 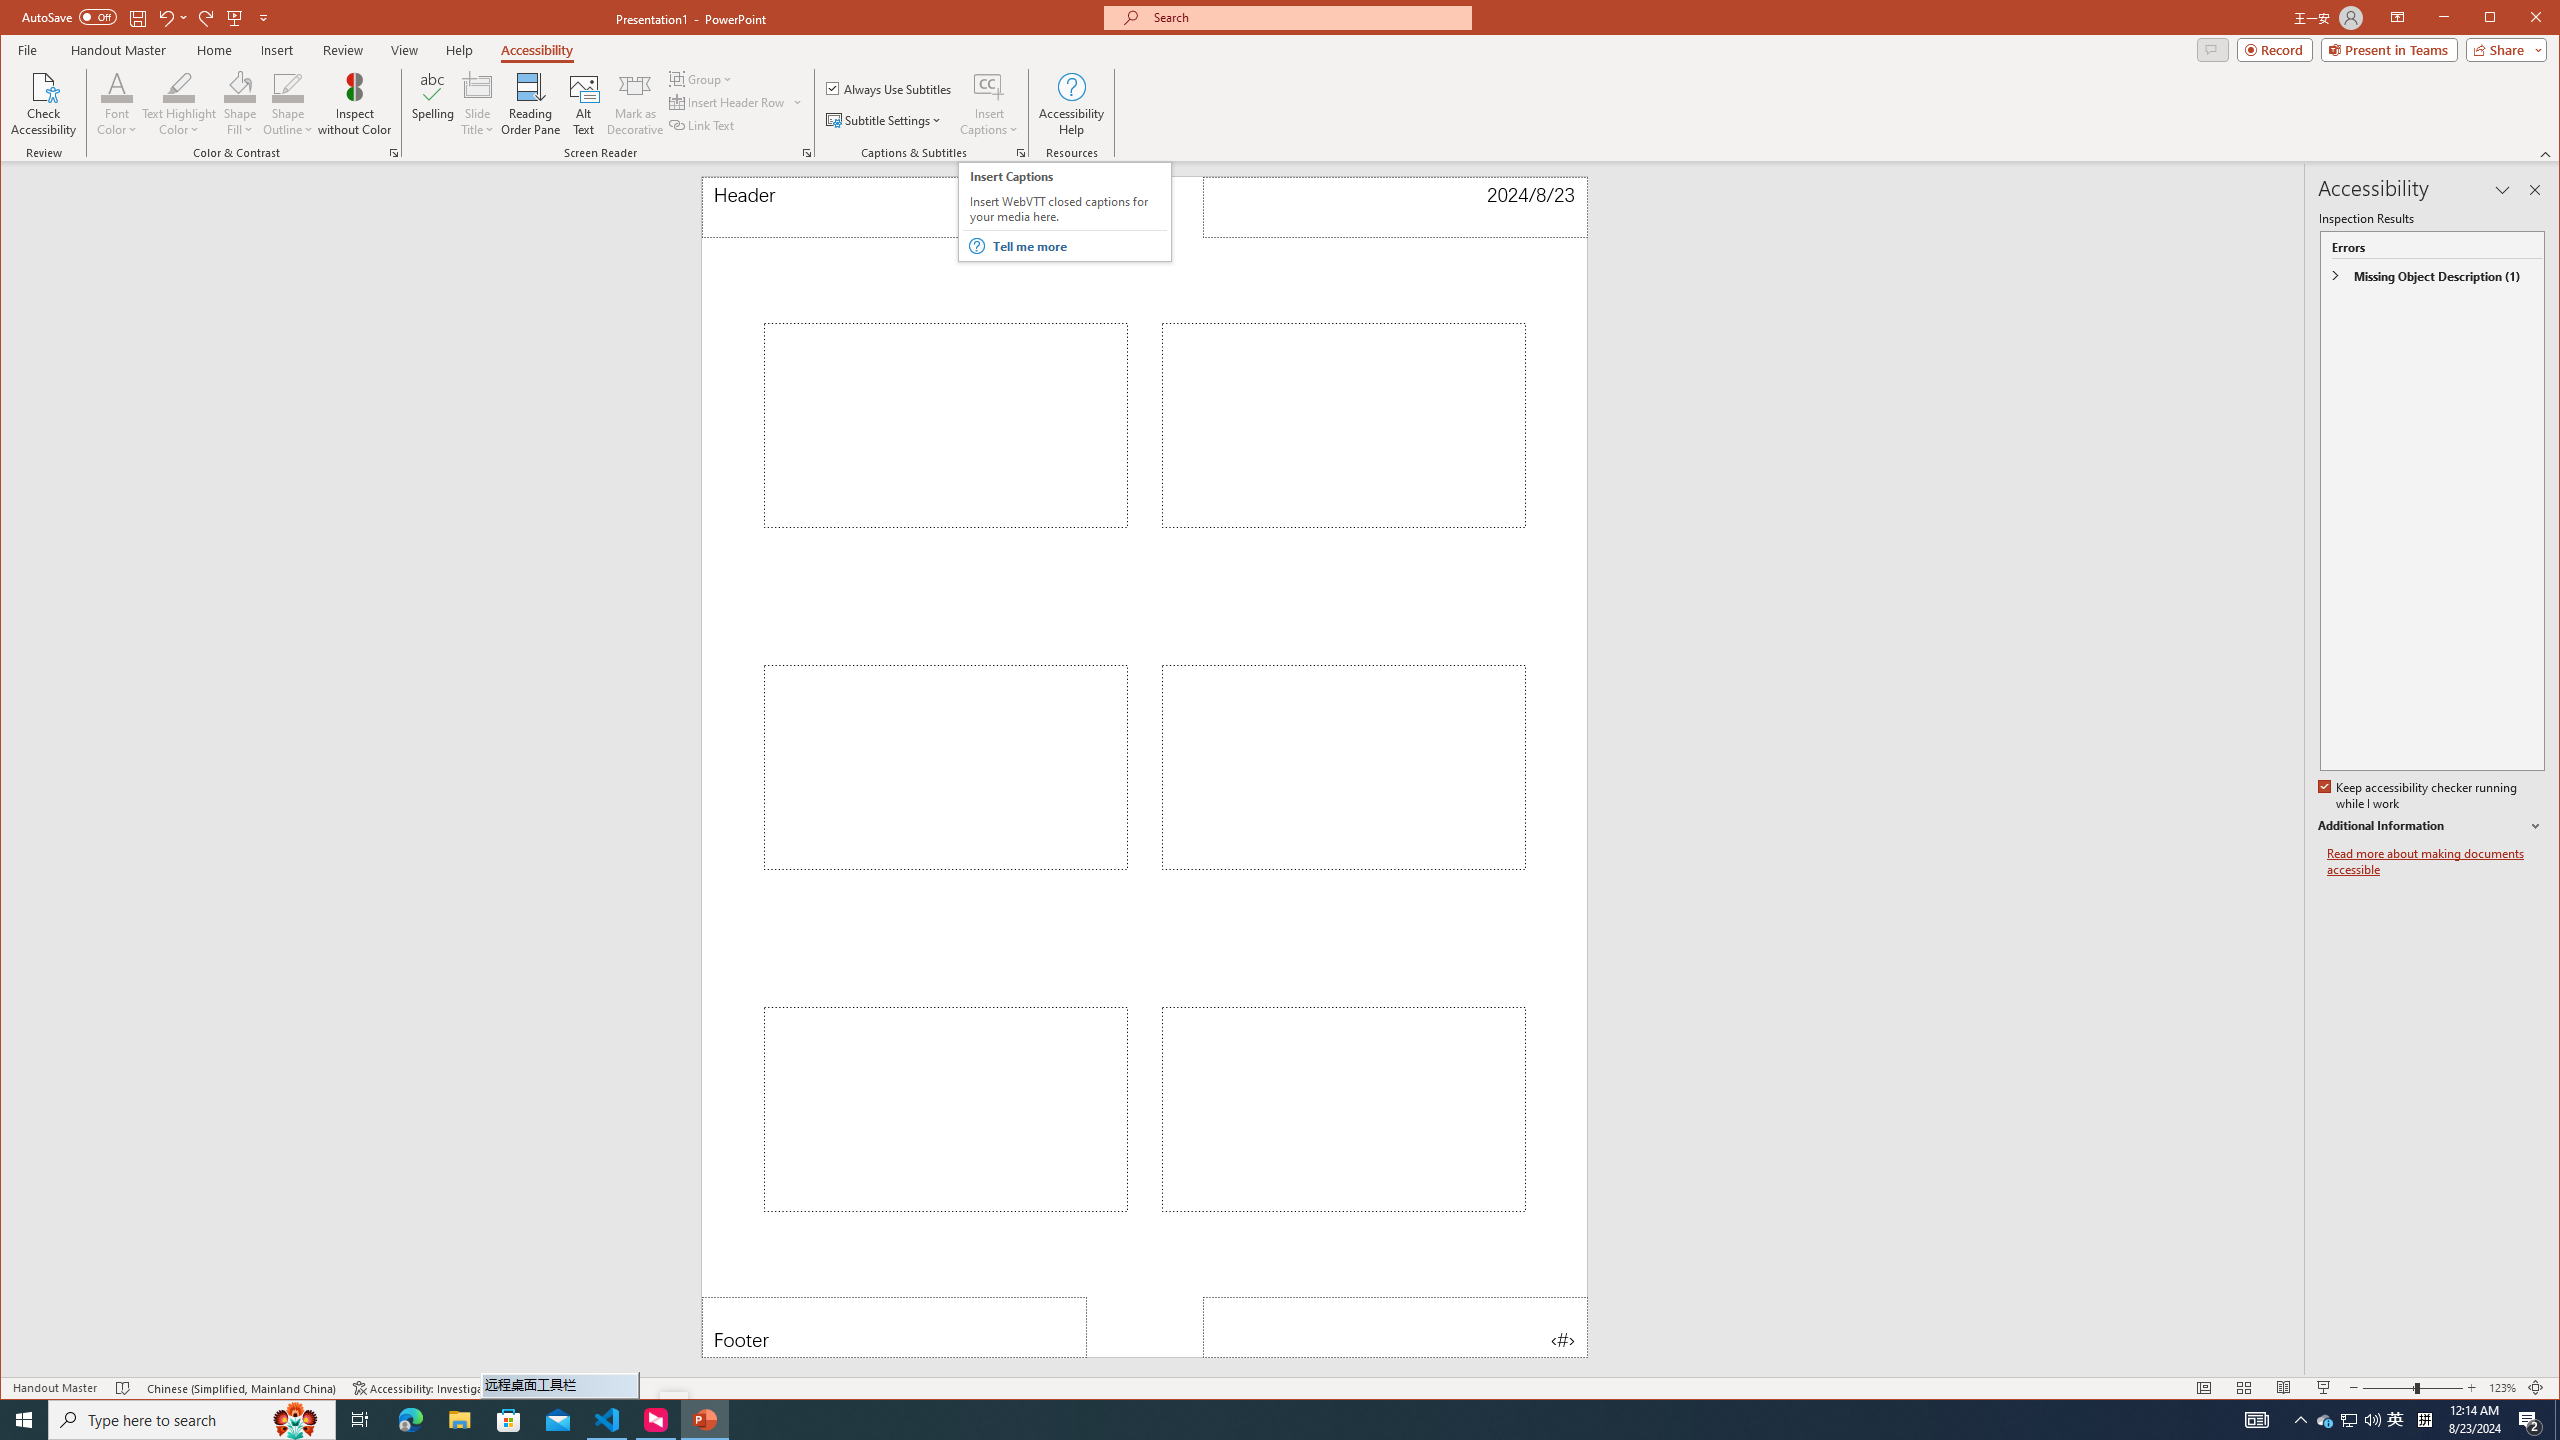 I want to click on Insert Captions, so click(x=989, y=104).